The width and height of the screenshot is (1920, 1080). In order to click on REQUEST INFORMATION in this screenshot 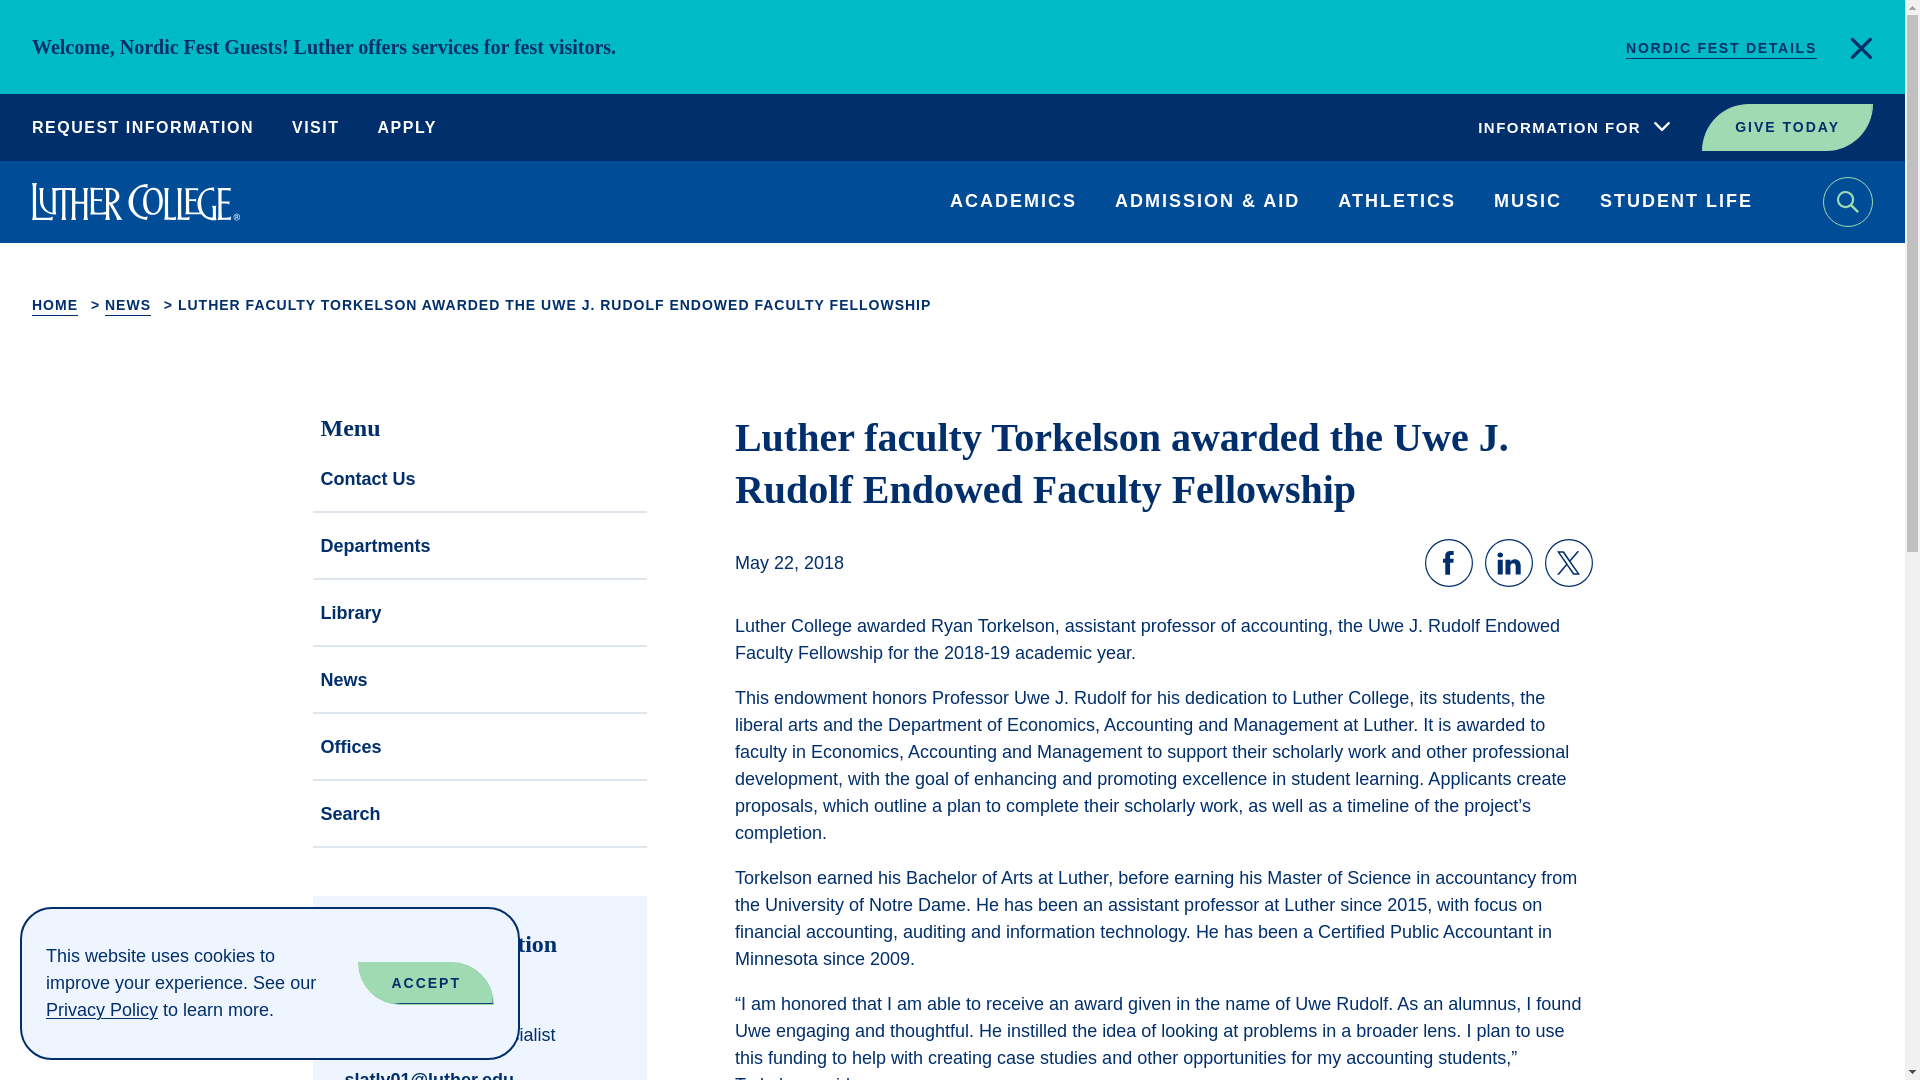, I will do `click(142, 130)`.